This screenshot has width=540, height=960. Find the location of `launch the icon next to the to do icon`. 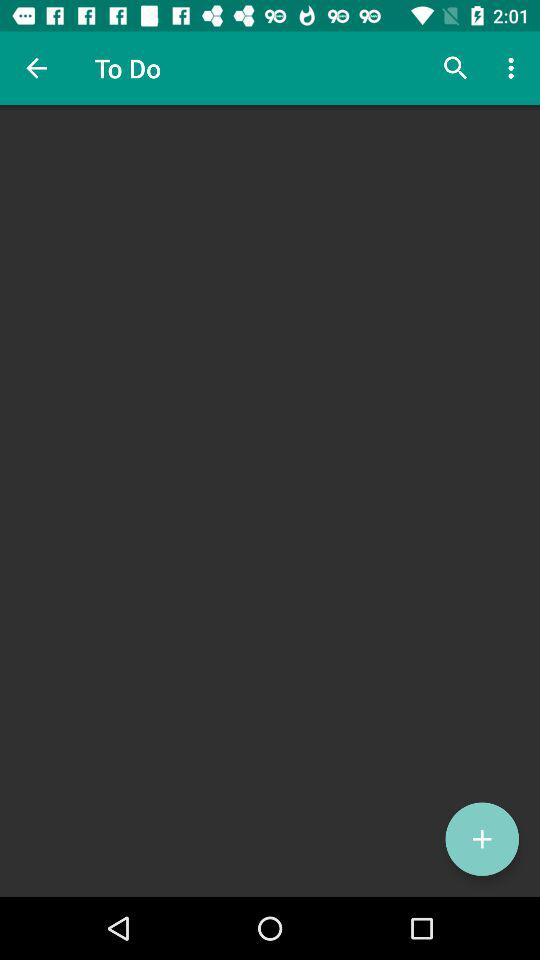

launch the icon next to the to do icon is located at coordinates (36, 68).